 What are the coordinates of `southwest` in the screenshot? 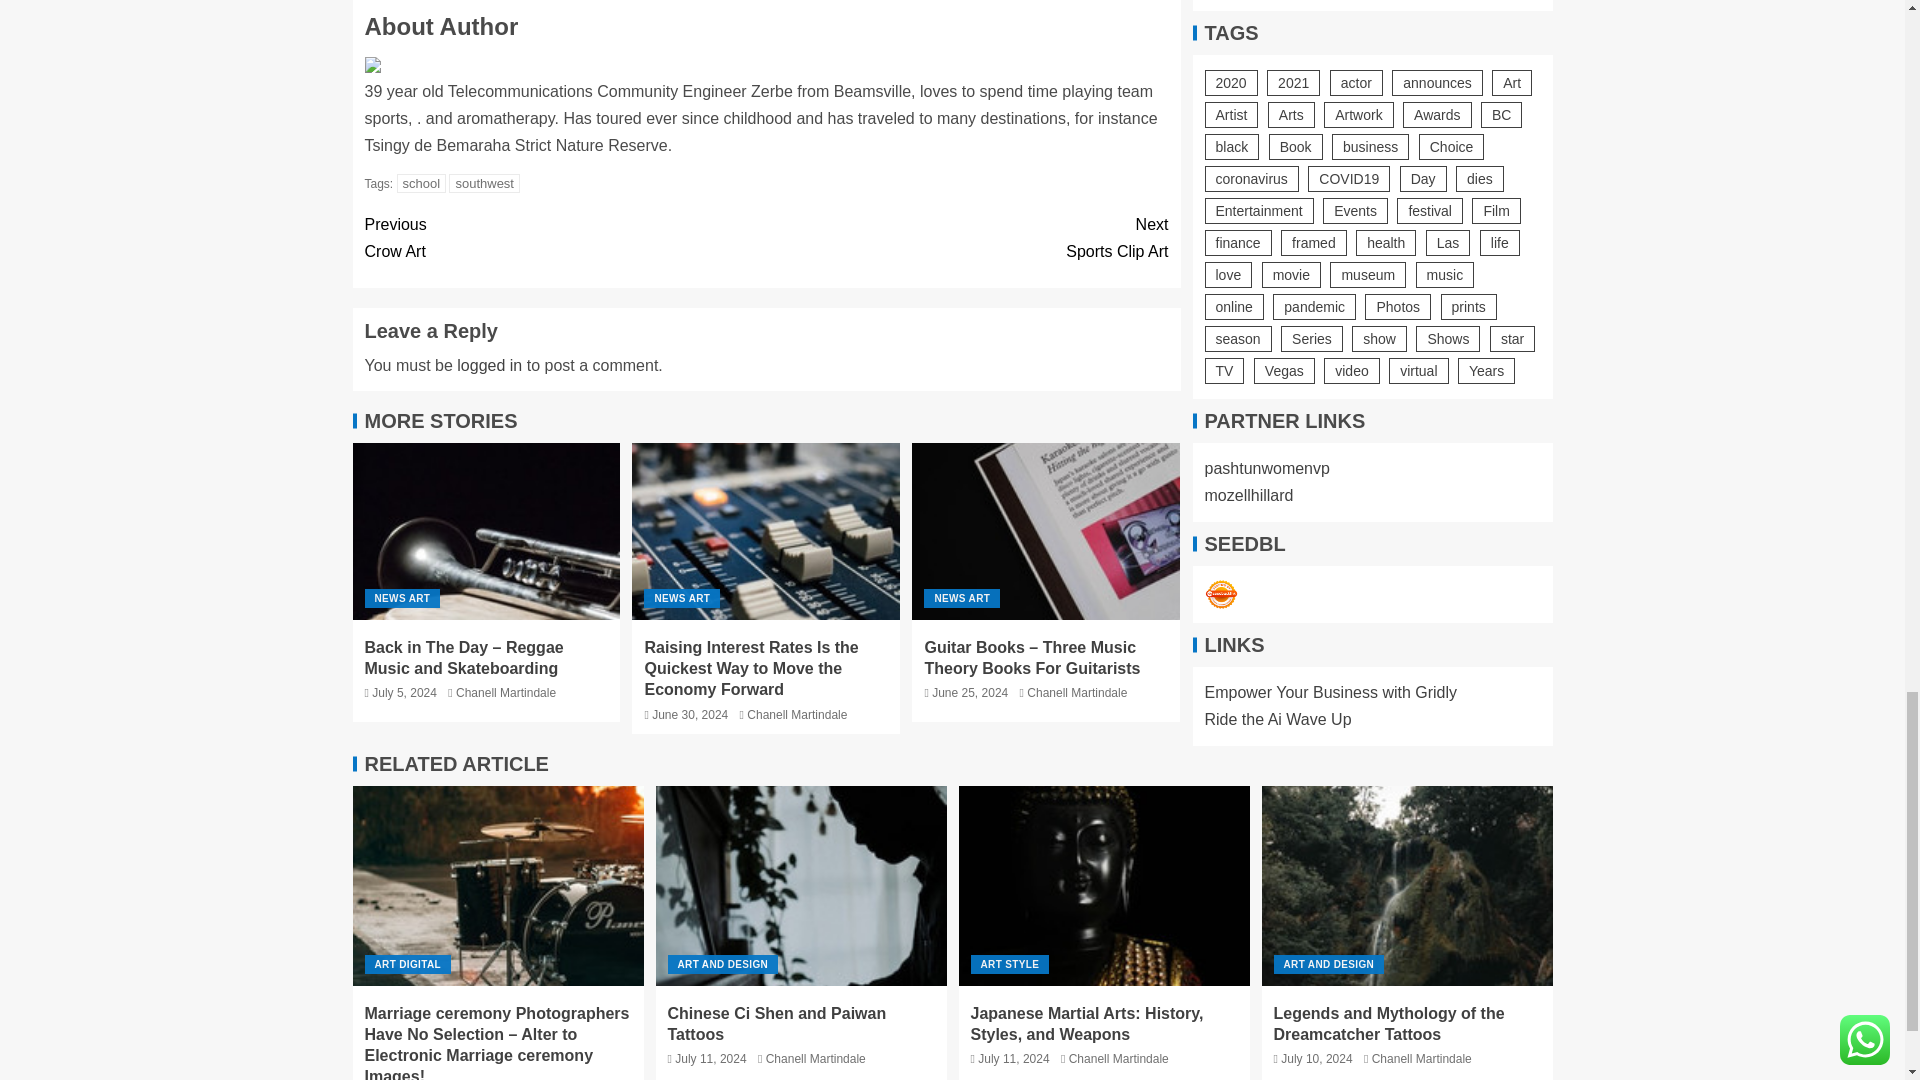 It's located at (565, 237).